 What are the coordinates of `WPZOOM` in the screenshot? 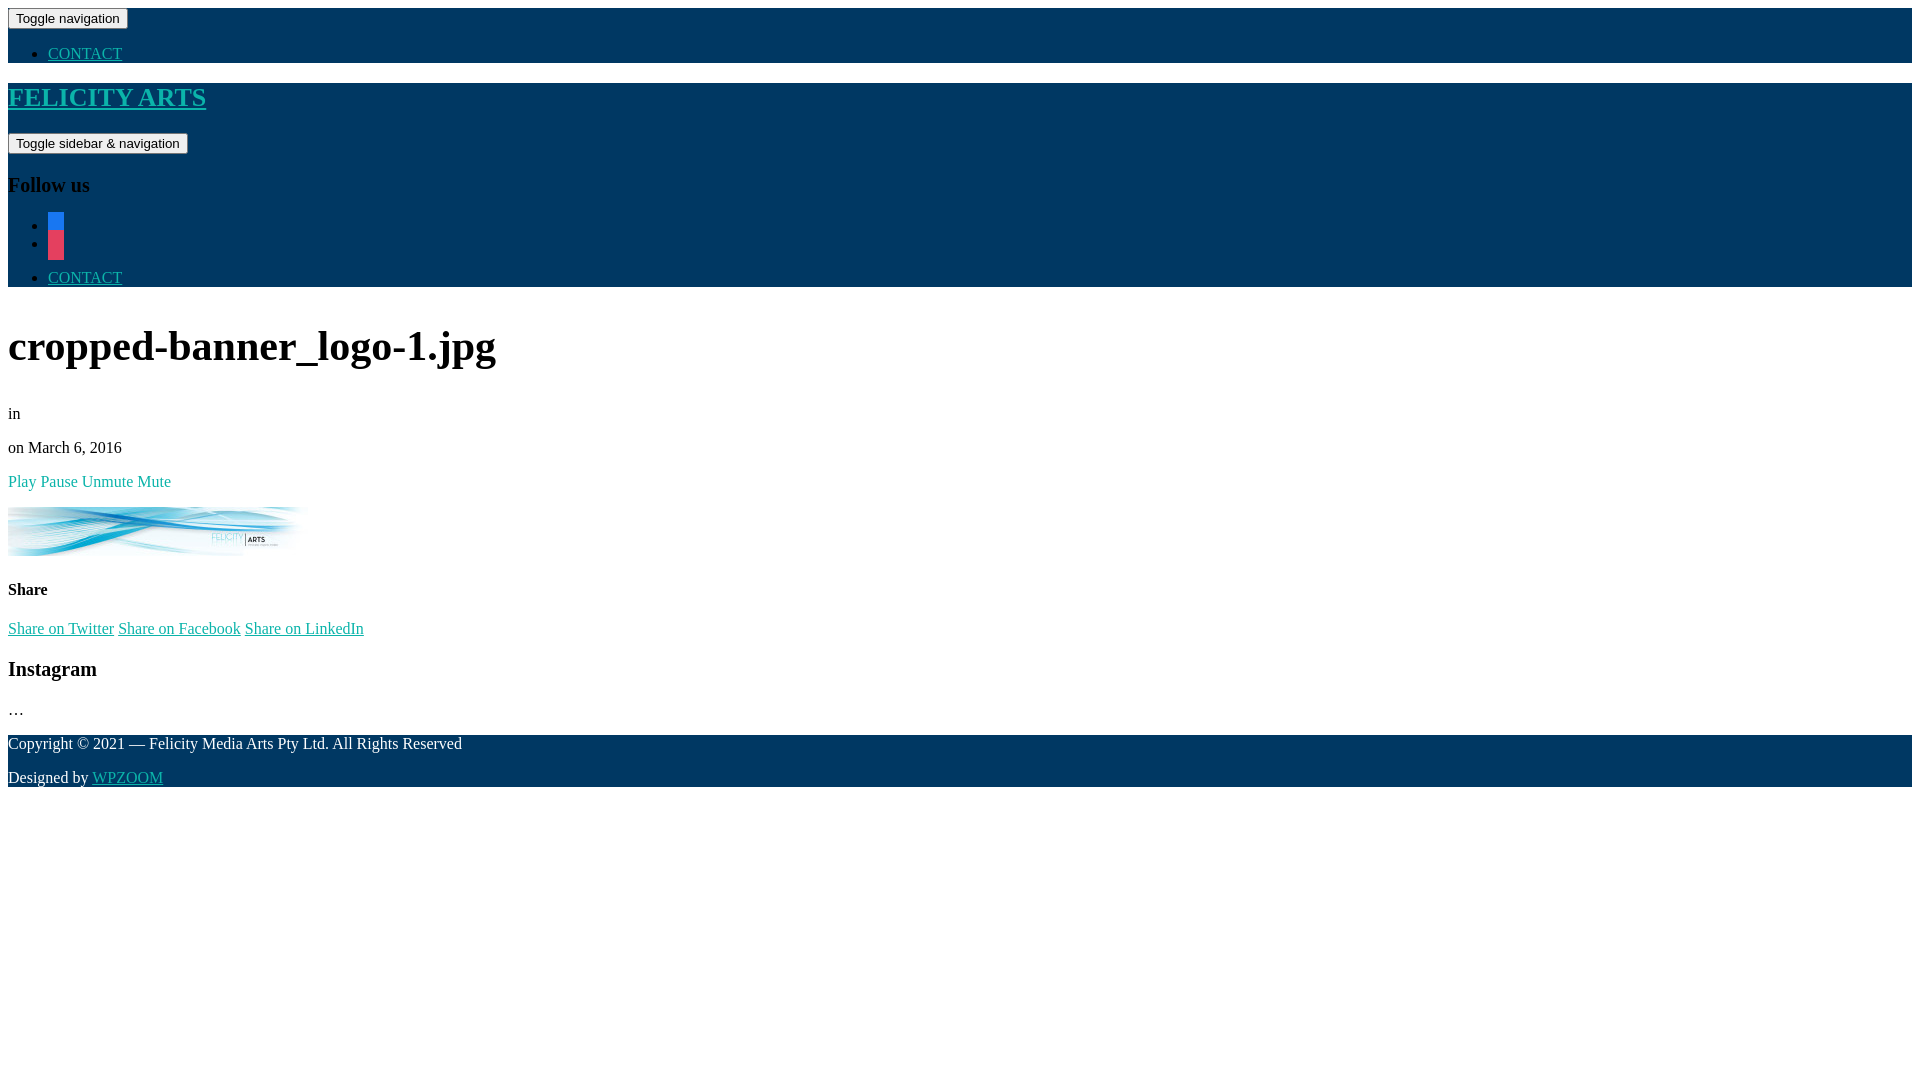 It's located at (128, 778).